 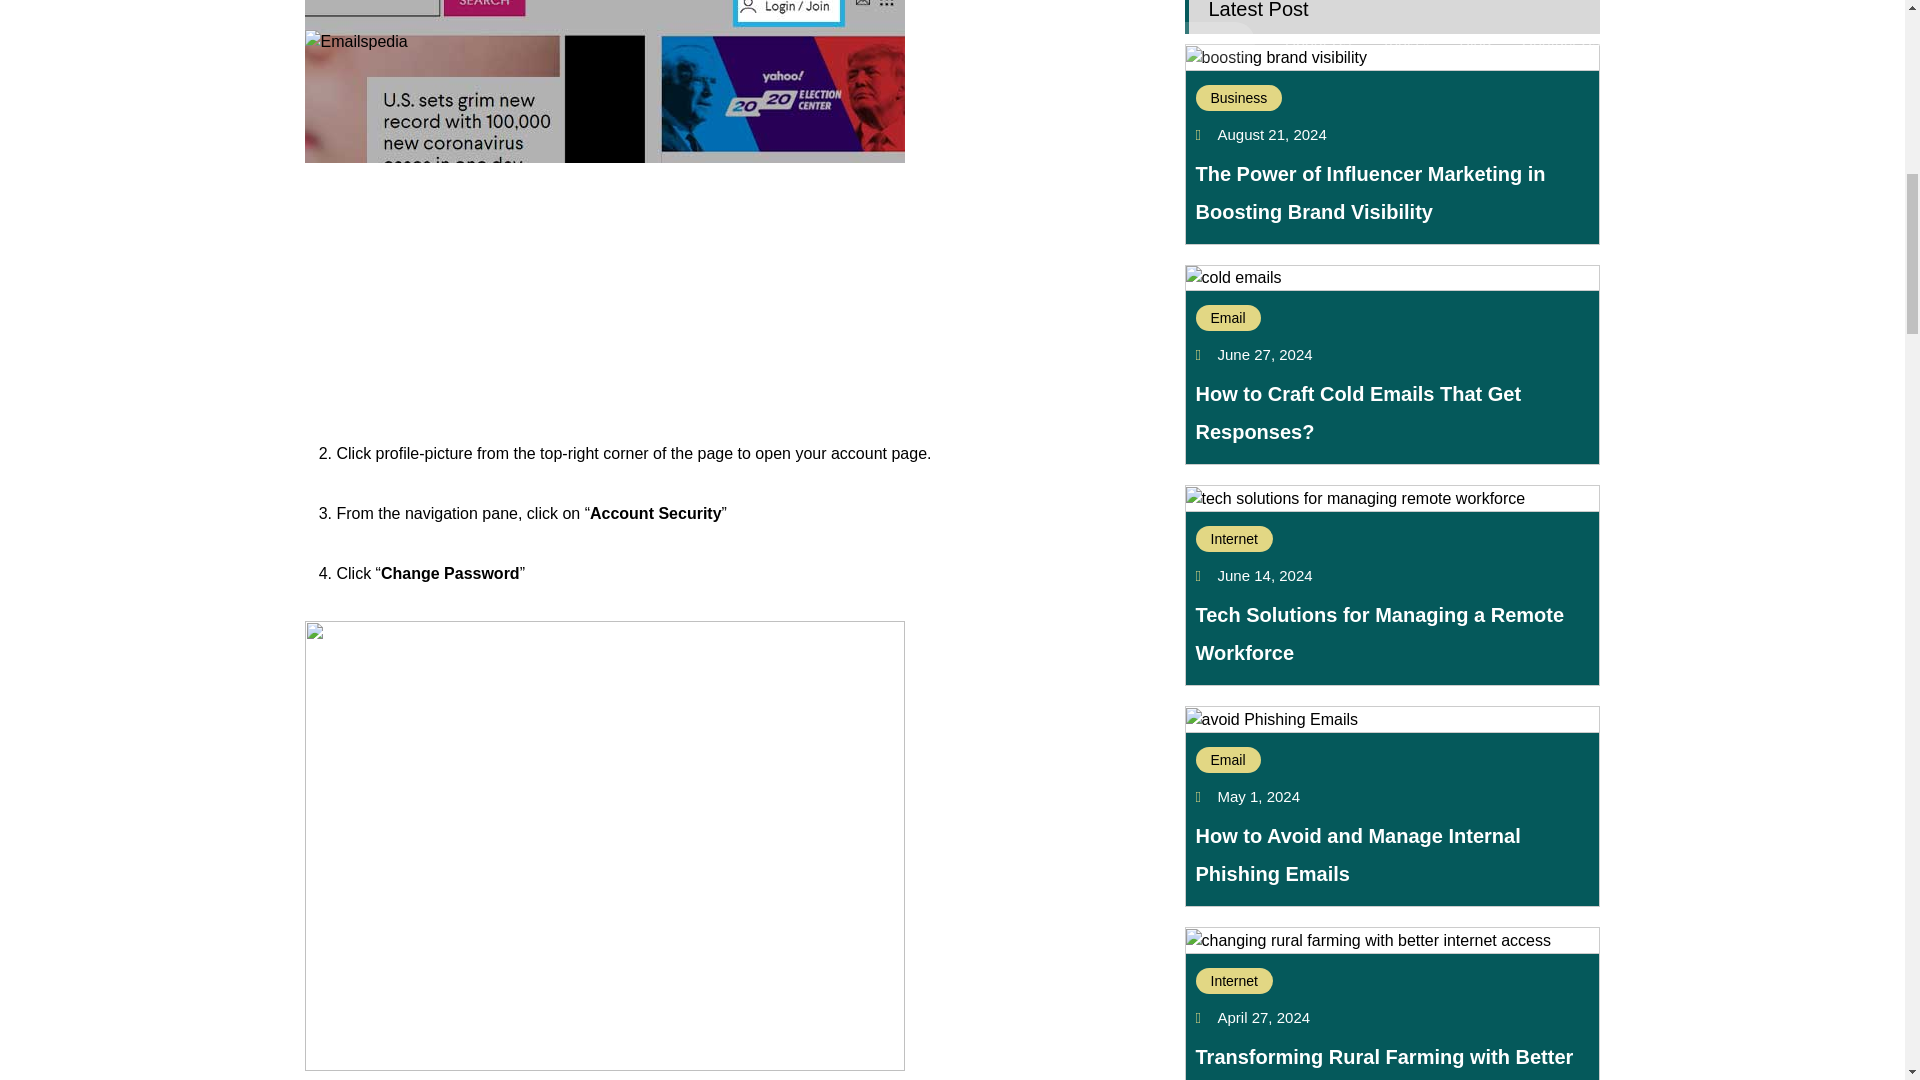 What do you see at coordinates (1228, 760) in the screenshot?
I see `Email` at bounding box center [1228, 760].